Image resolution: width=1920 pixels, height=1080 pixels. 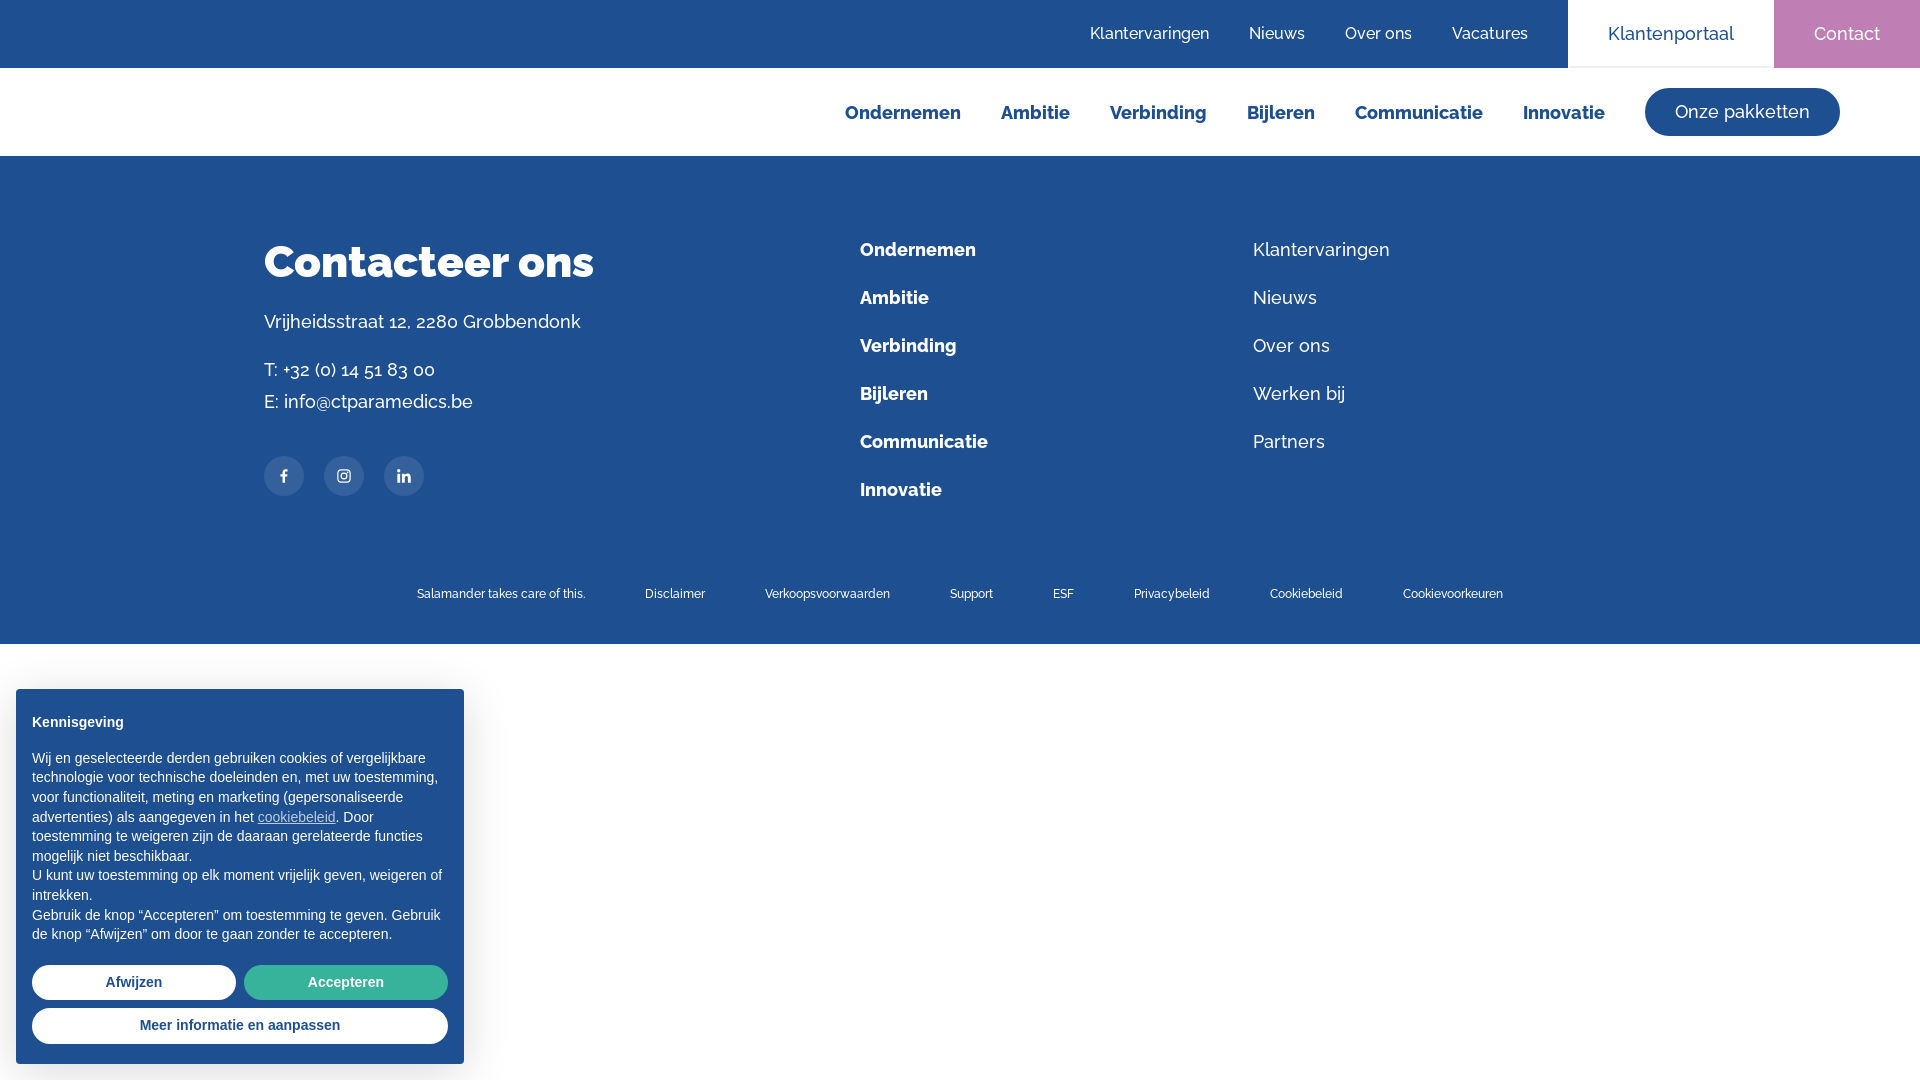 What do you see at coordinates (1671, 34) in the screenshot?
I see `Klantenportaal` at bounding box center [1671, 34].